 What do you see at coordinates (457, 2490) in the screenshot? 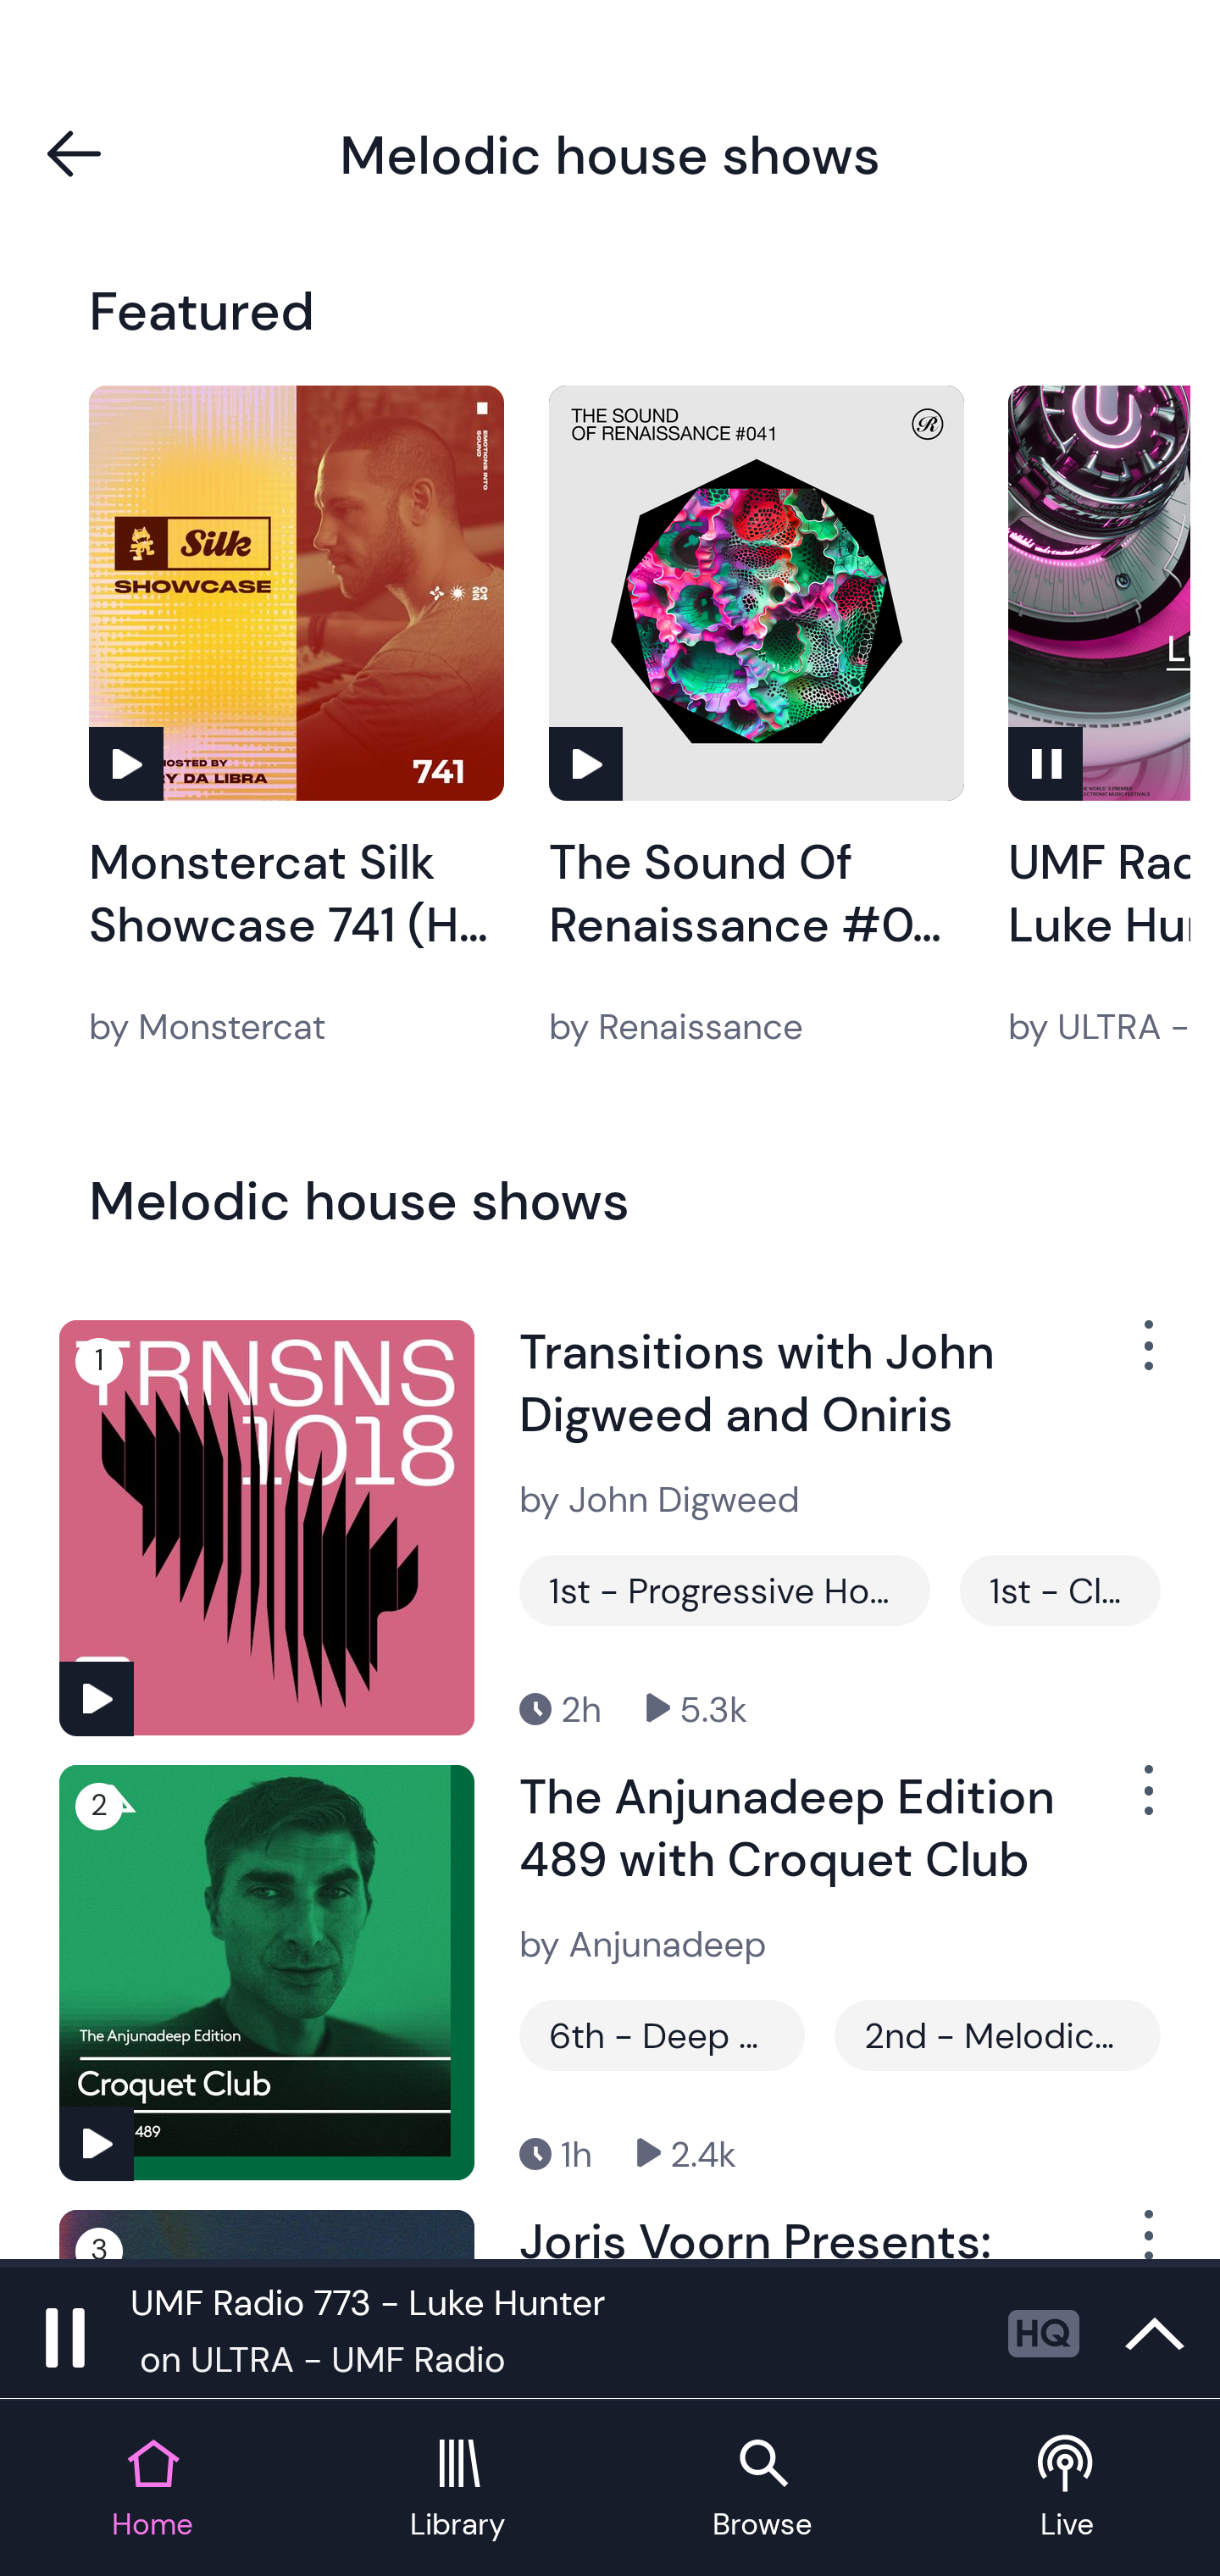
I see `Library tab Library` at bounding box center [457, 2490].